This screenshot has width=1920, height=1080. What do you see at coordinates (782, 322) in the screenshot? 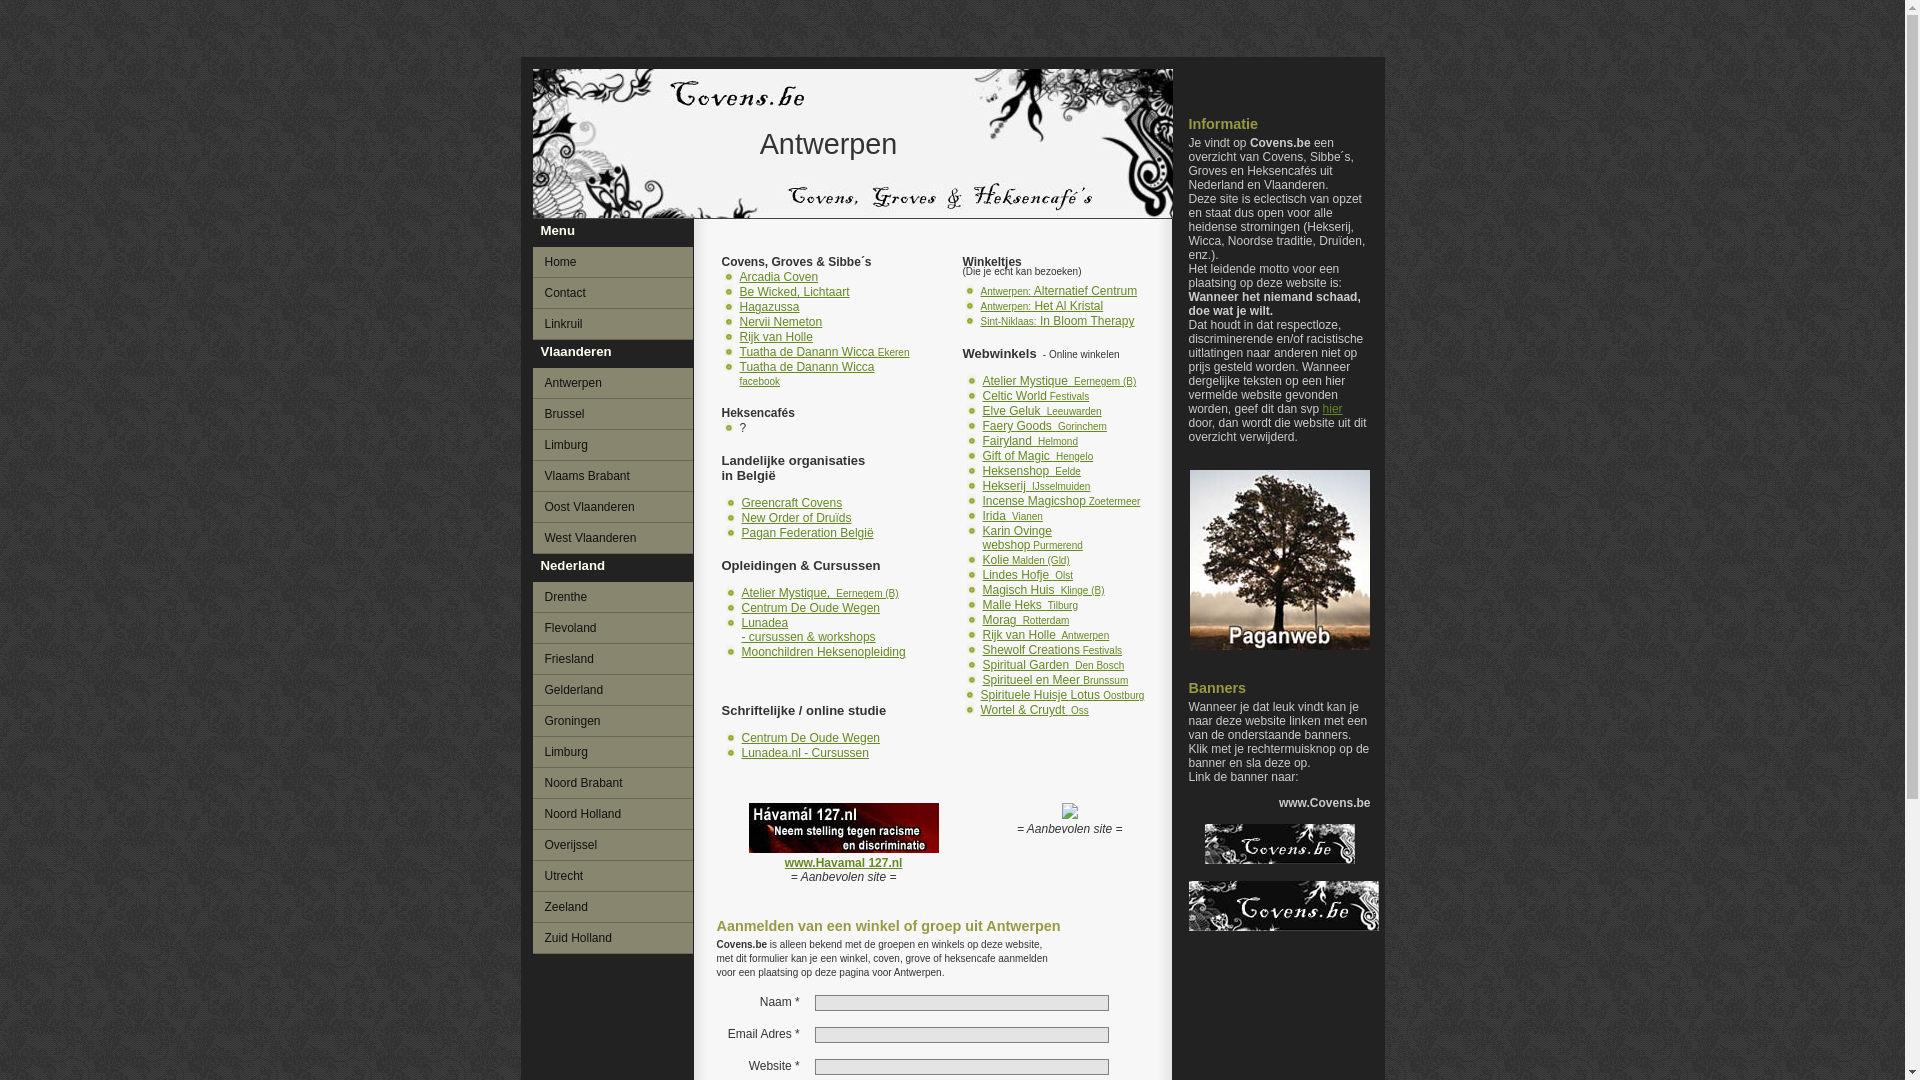
I see `Nervii Nemeton` at bounding box center [782, 322].